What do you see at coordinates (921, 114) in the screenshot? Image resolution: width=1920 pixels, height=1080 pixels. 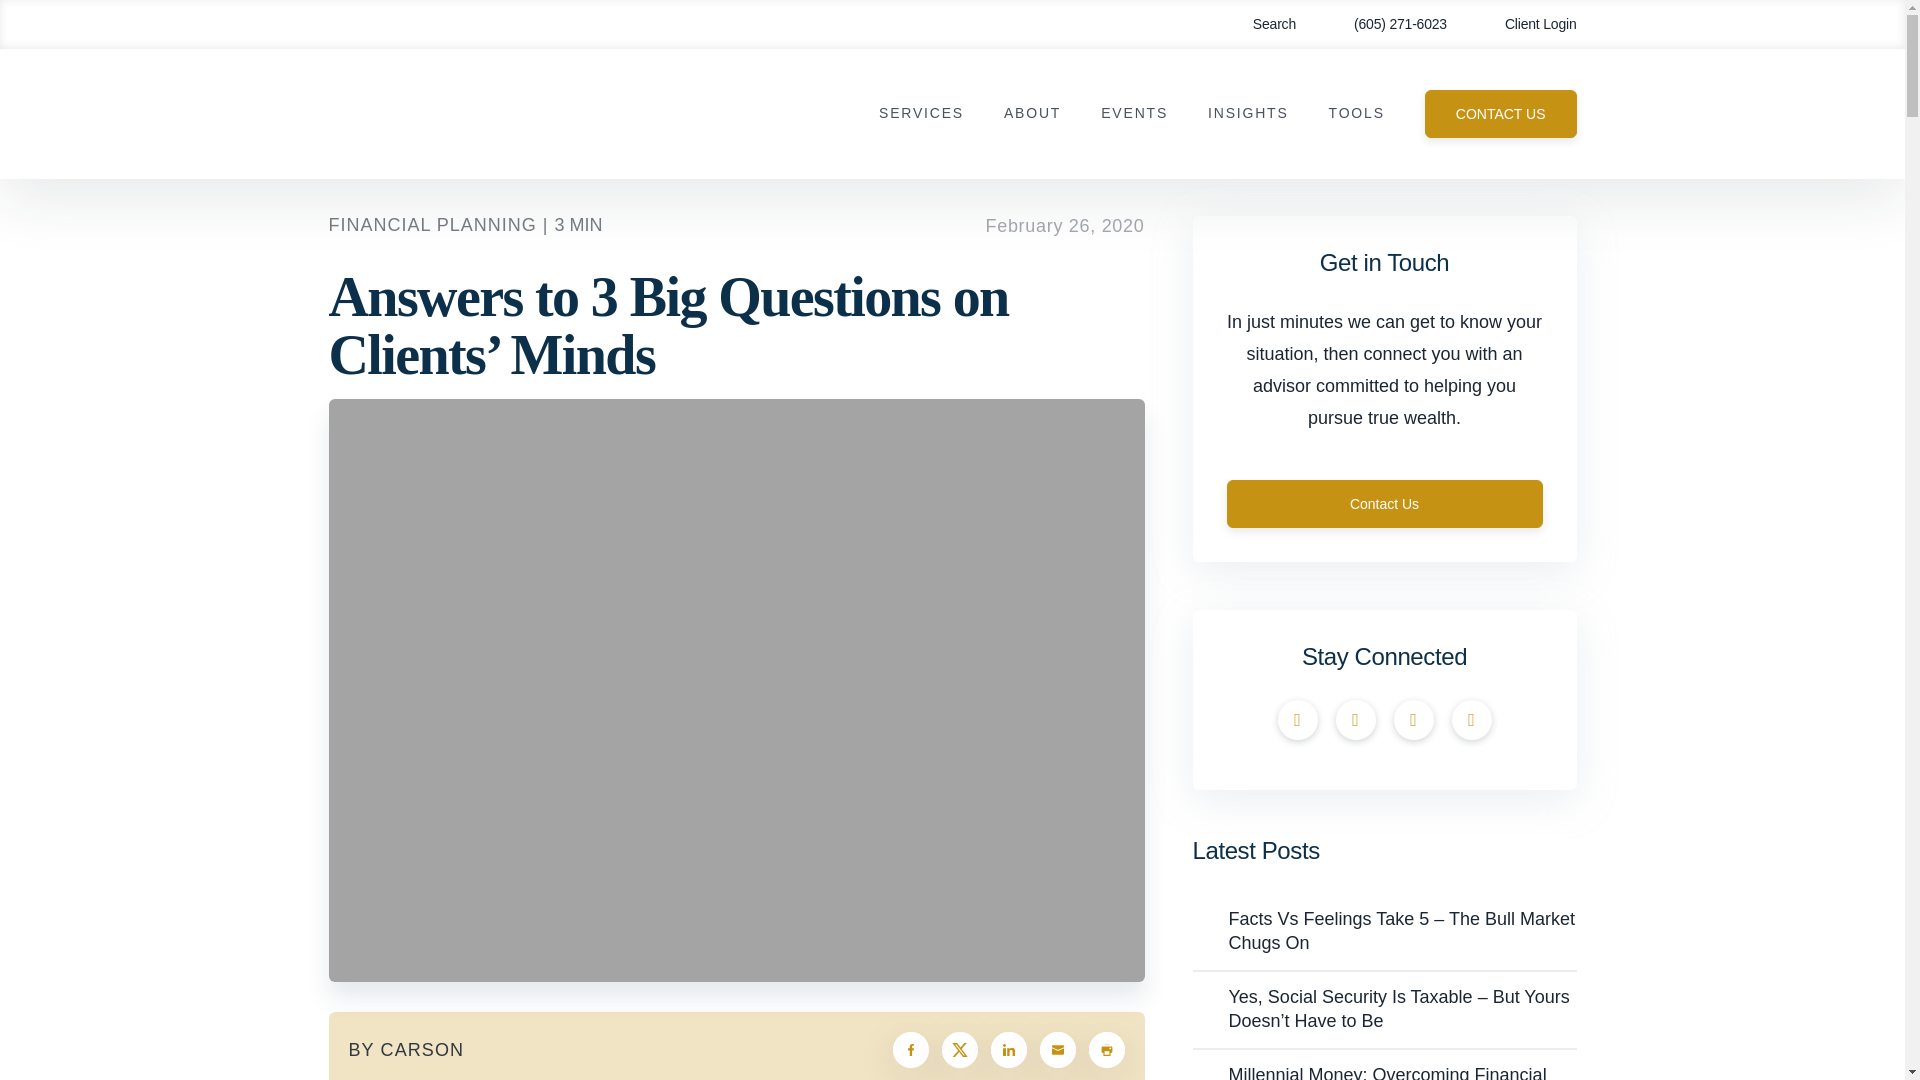 I see `SERVICES` at bounding box center [921, 114].